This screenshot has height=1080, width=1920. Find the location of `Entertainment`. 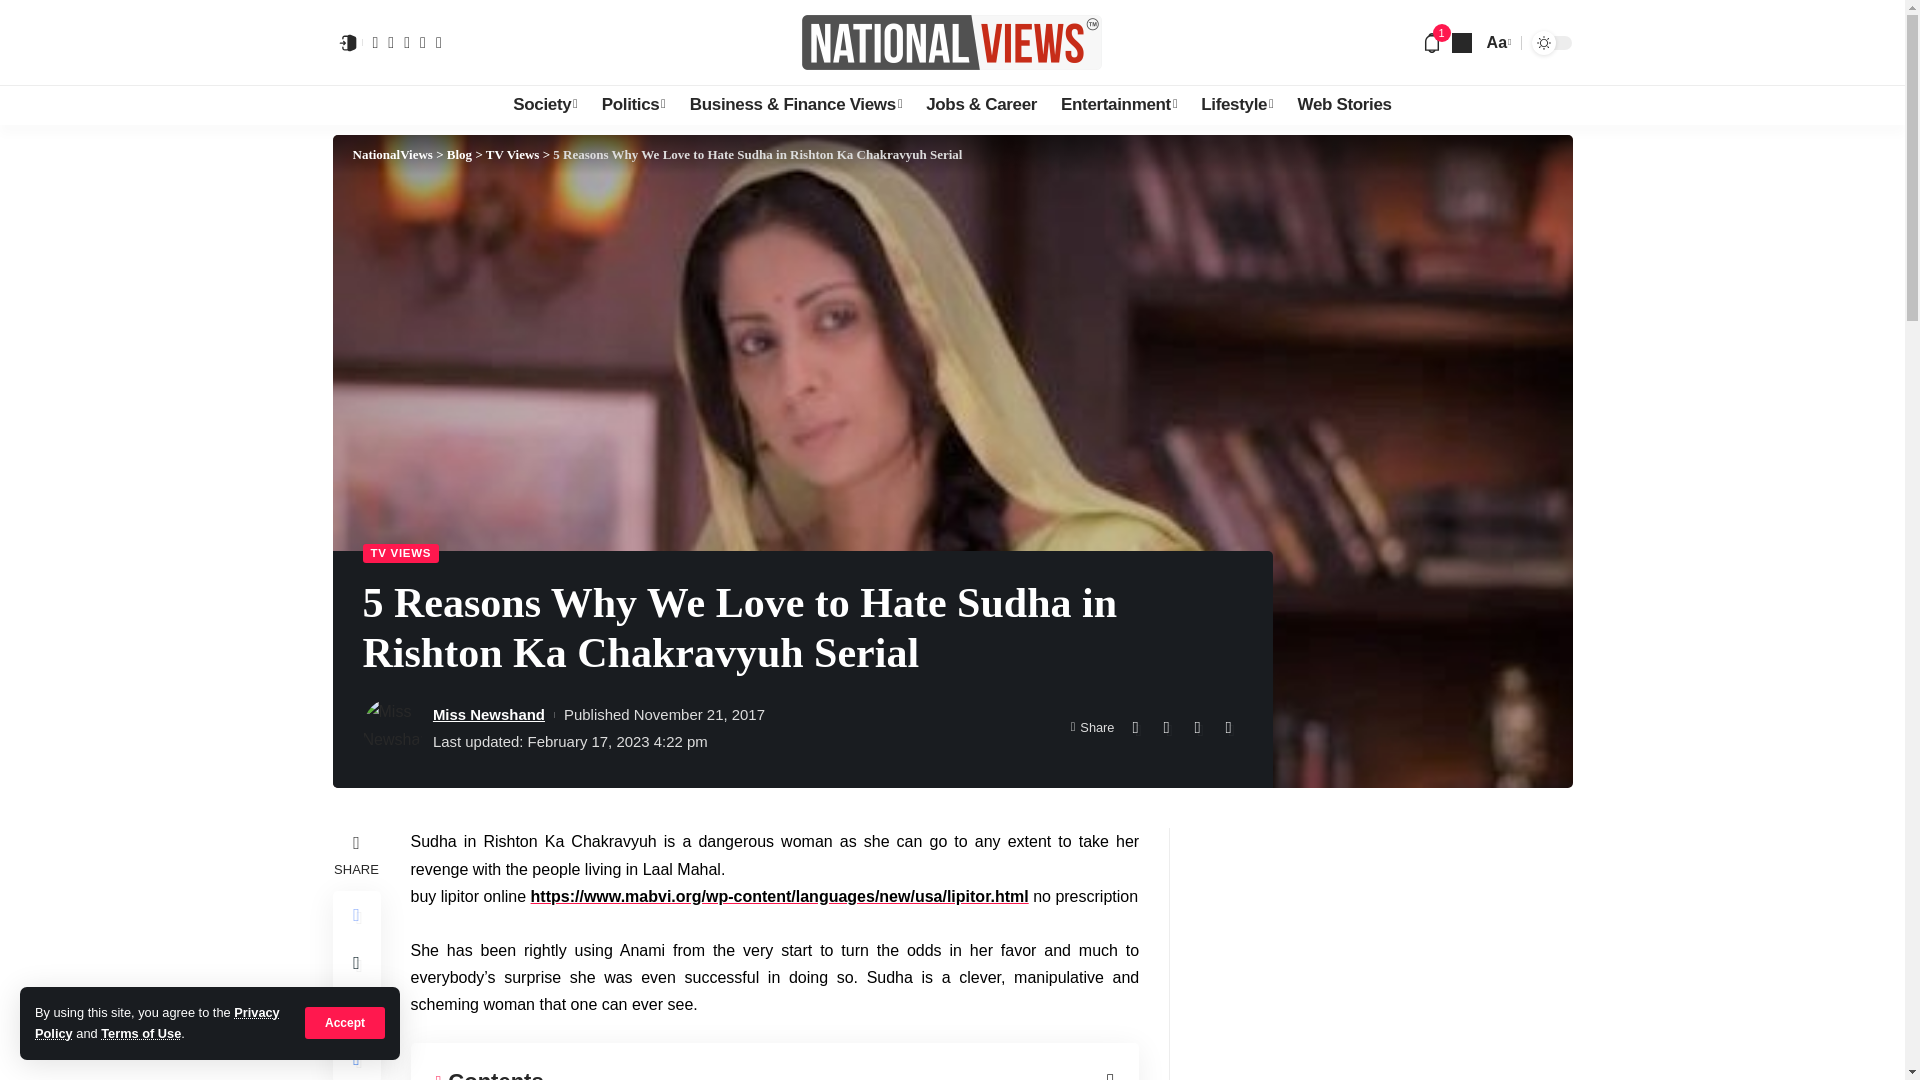

Entertainment is located at coordinates (1118, 105).